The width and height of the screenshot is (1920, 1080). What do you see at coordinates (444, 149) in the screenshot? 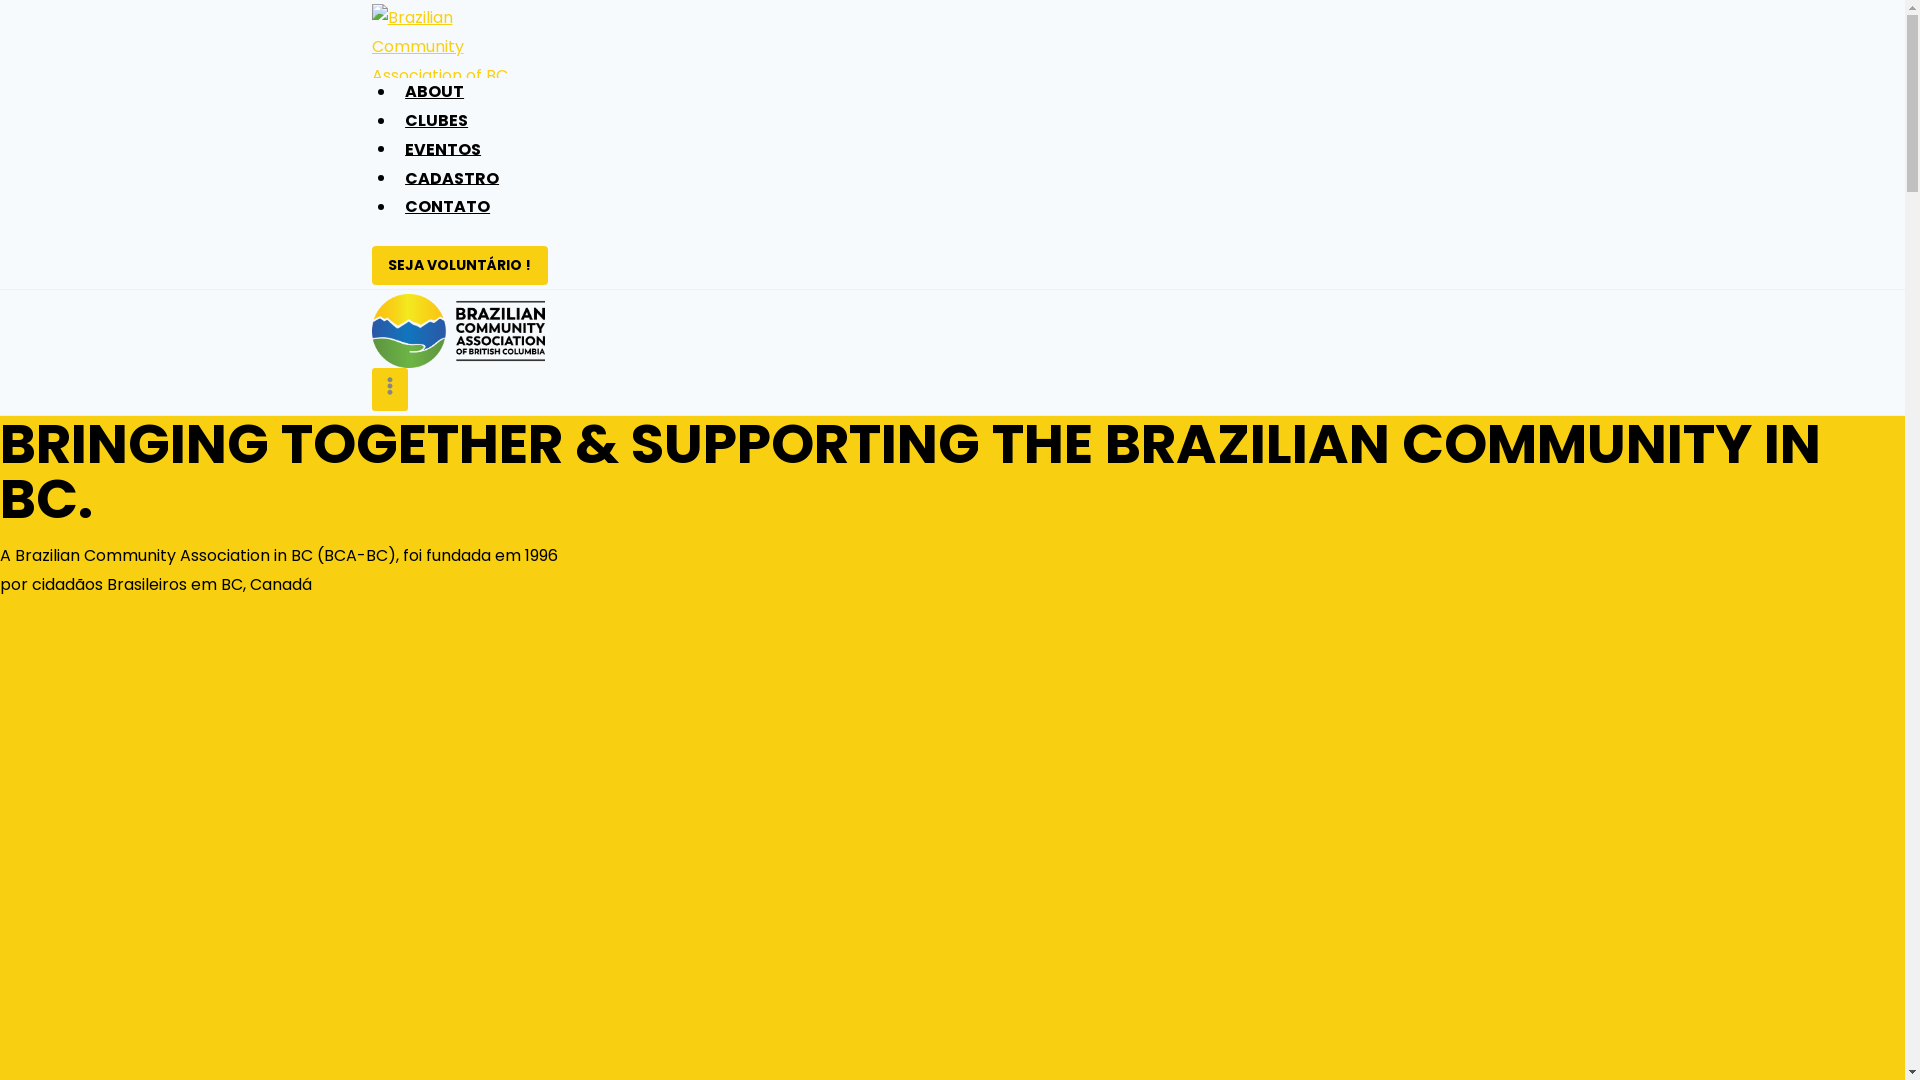
I see `EVENTOS` at bounding box center [444, 149].